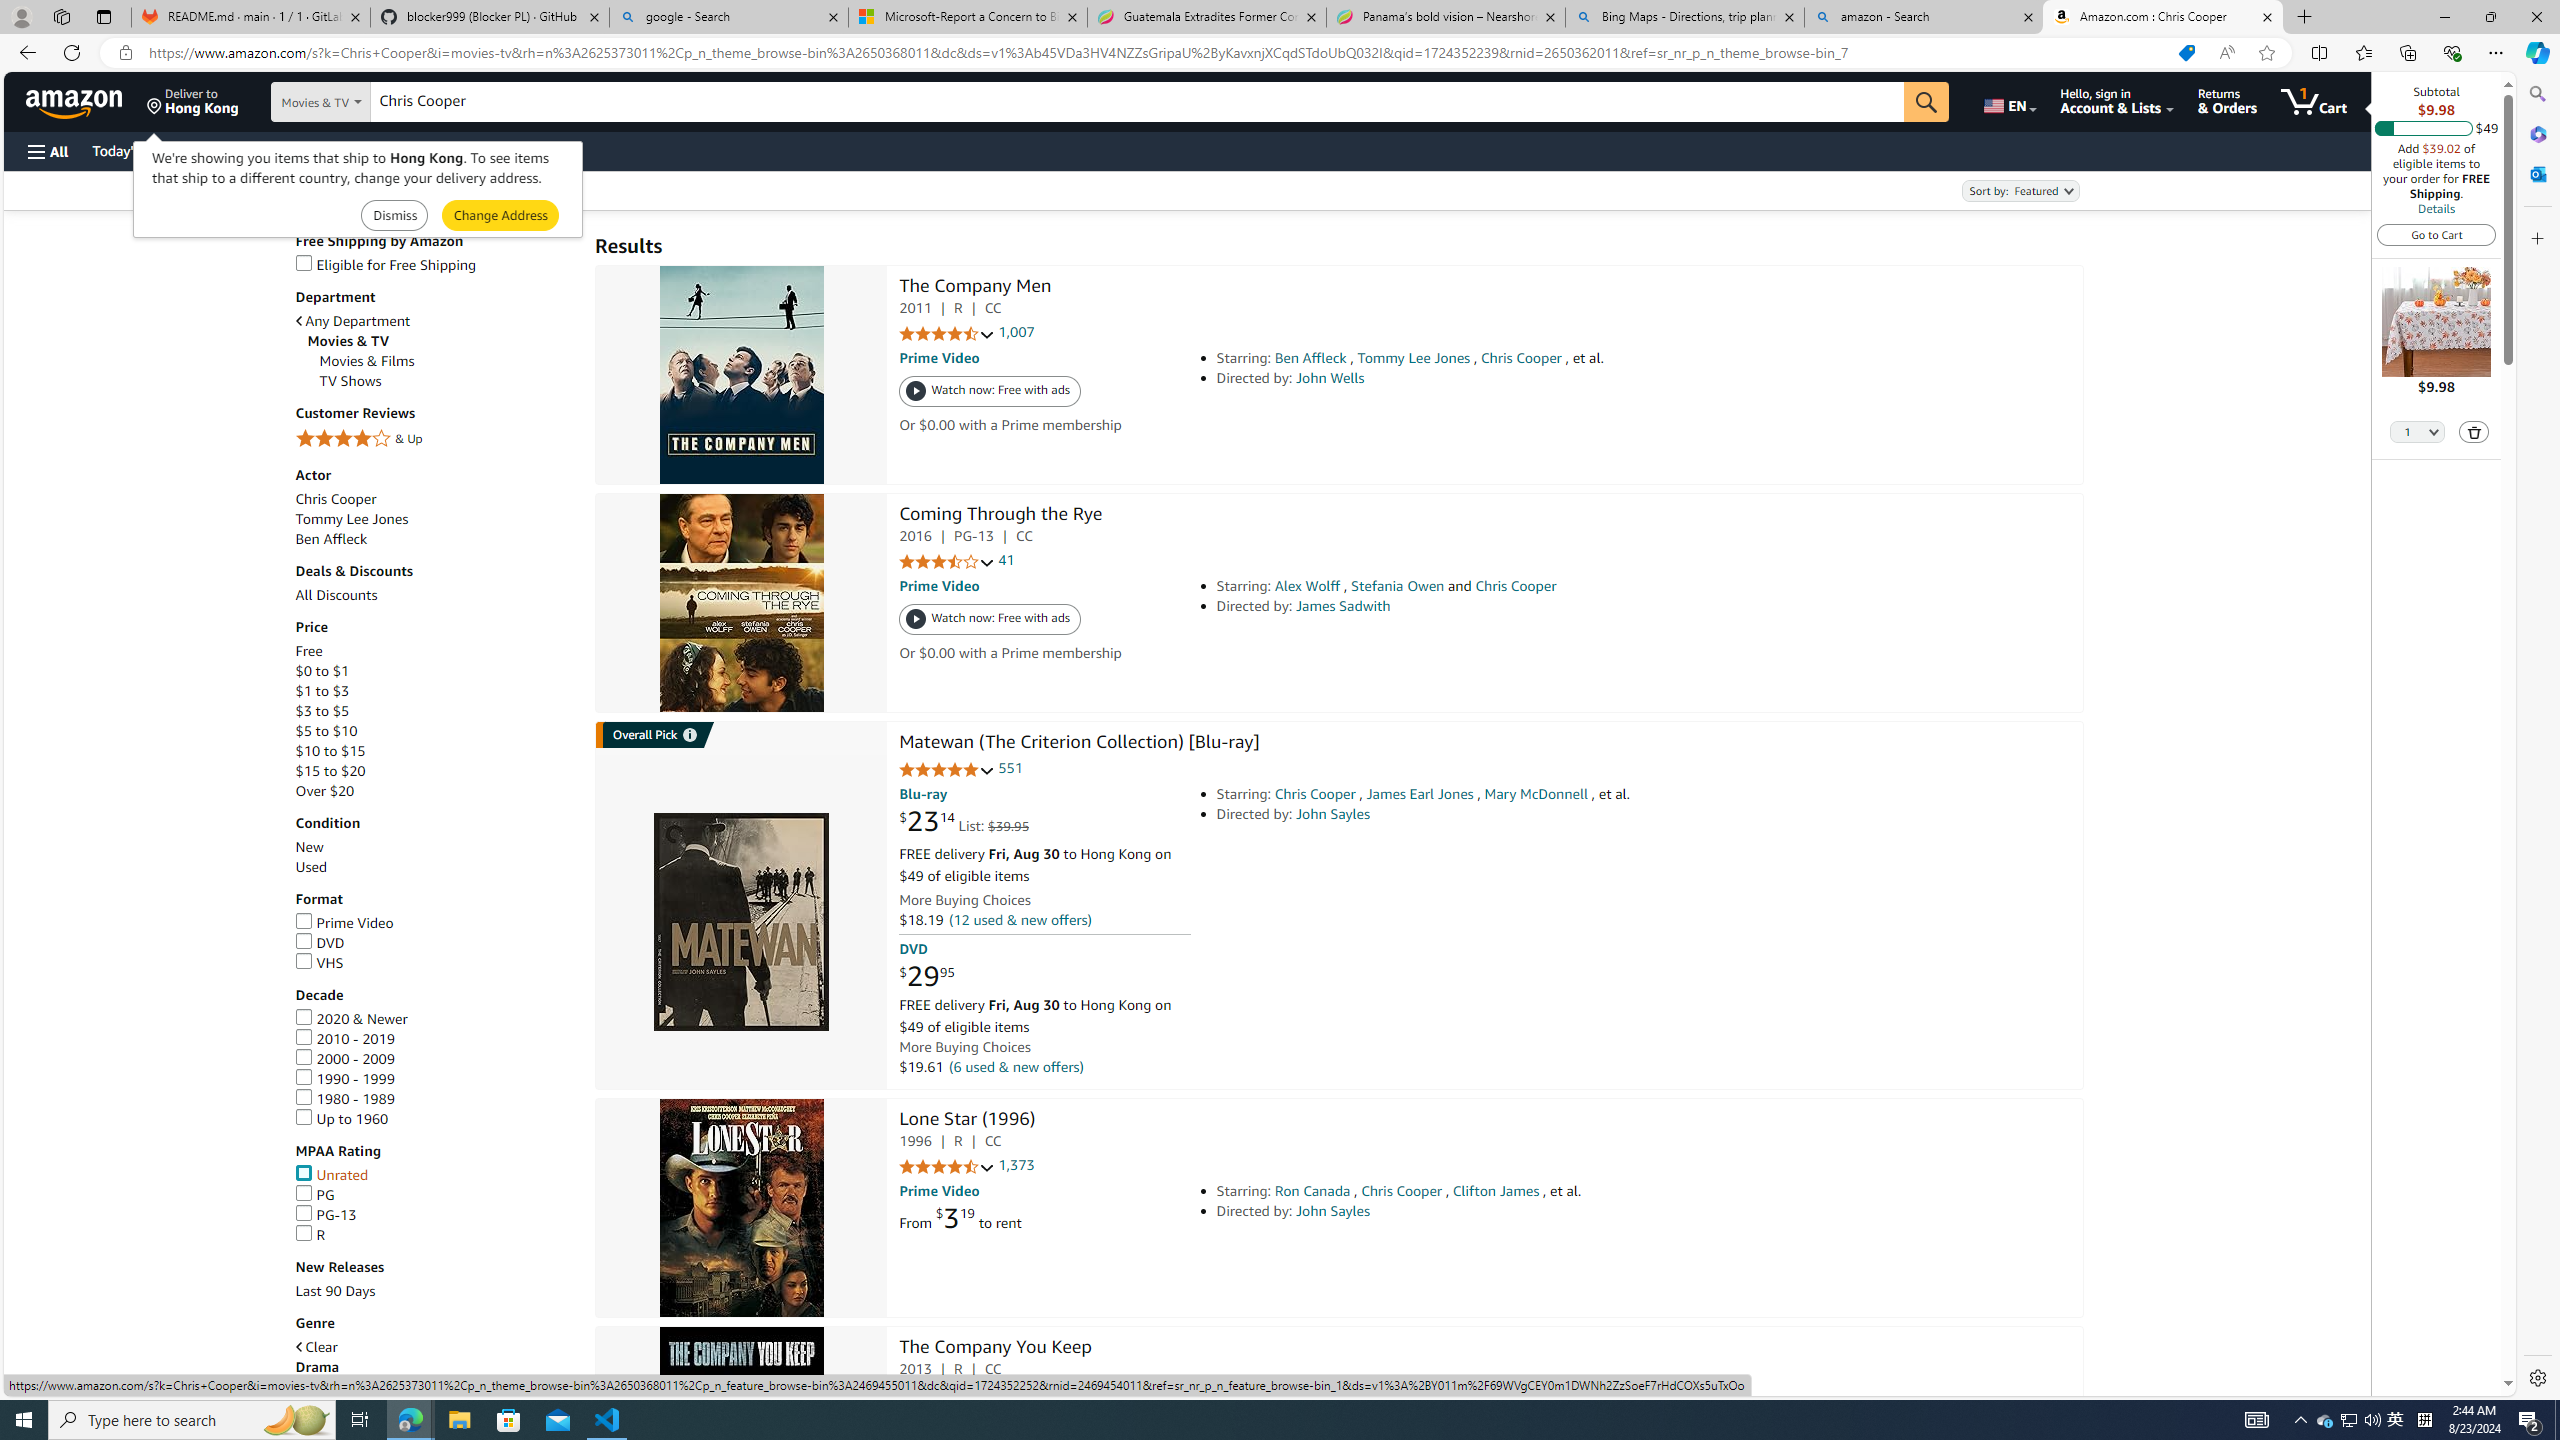 The width and height of the screenshot is (2560, 1440). Describe the element at coordinates (1495, 606) in the screenshot. I see `Directed by: James Sadwith` at that location.